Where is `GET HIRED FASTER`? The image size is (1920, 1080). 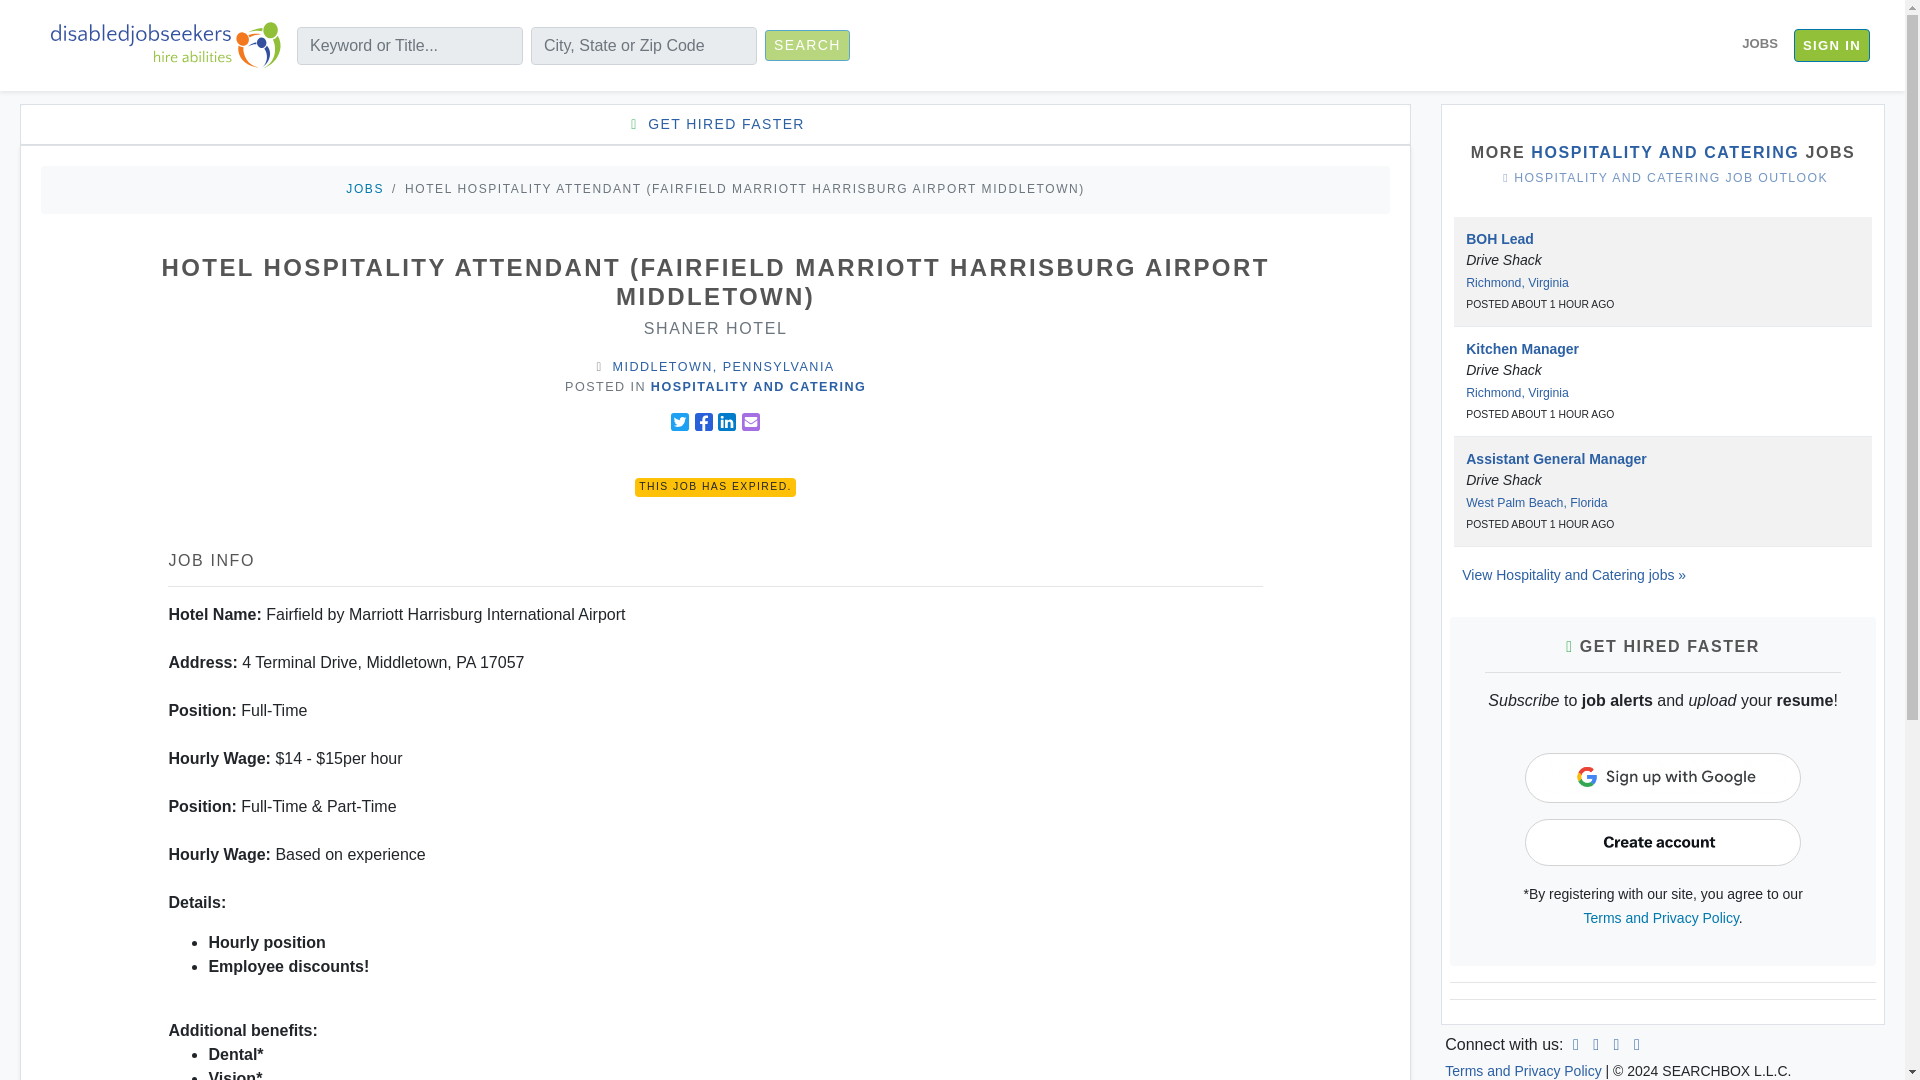 GET HIRED FASTER is located at coordinates (714, 124).